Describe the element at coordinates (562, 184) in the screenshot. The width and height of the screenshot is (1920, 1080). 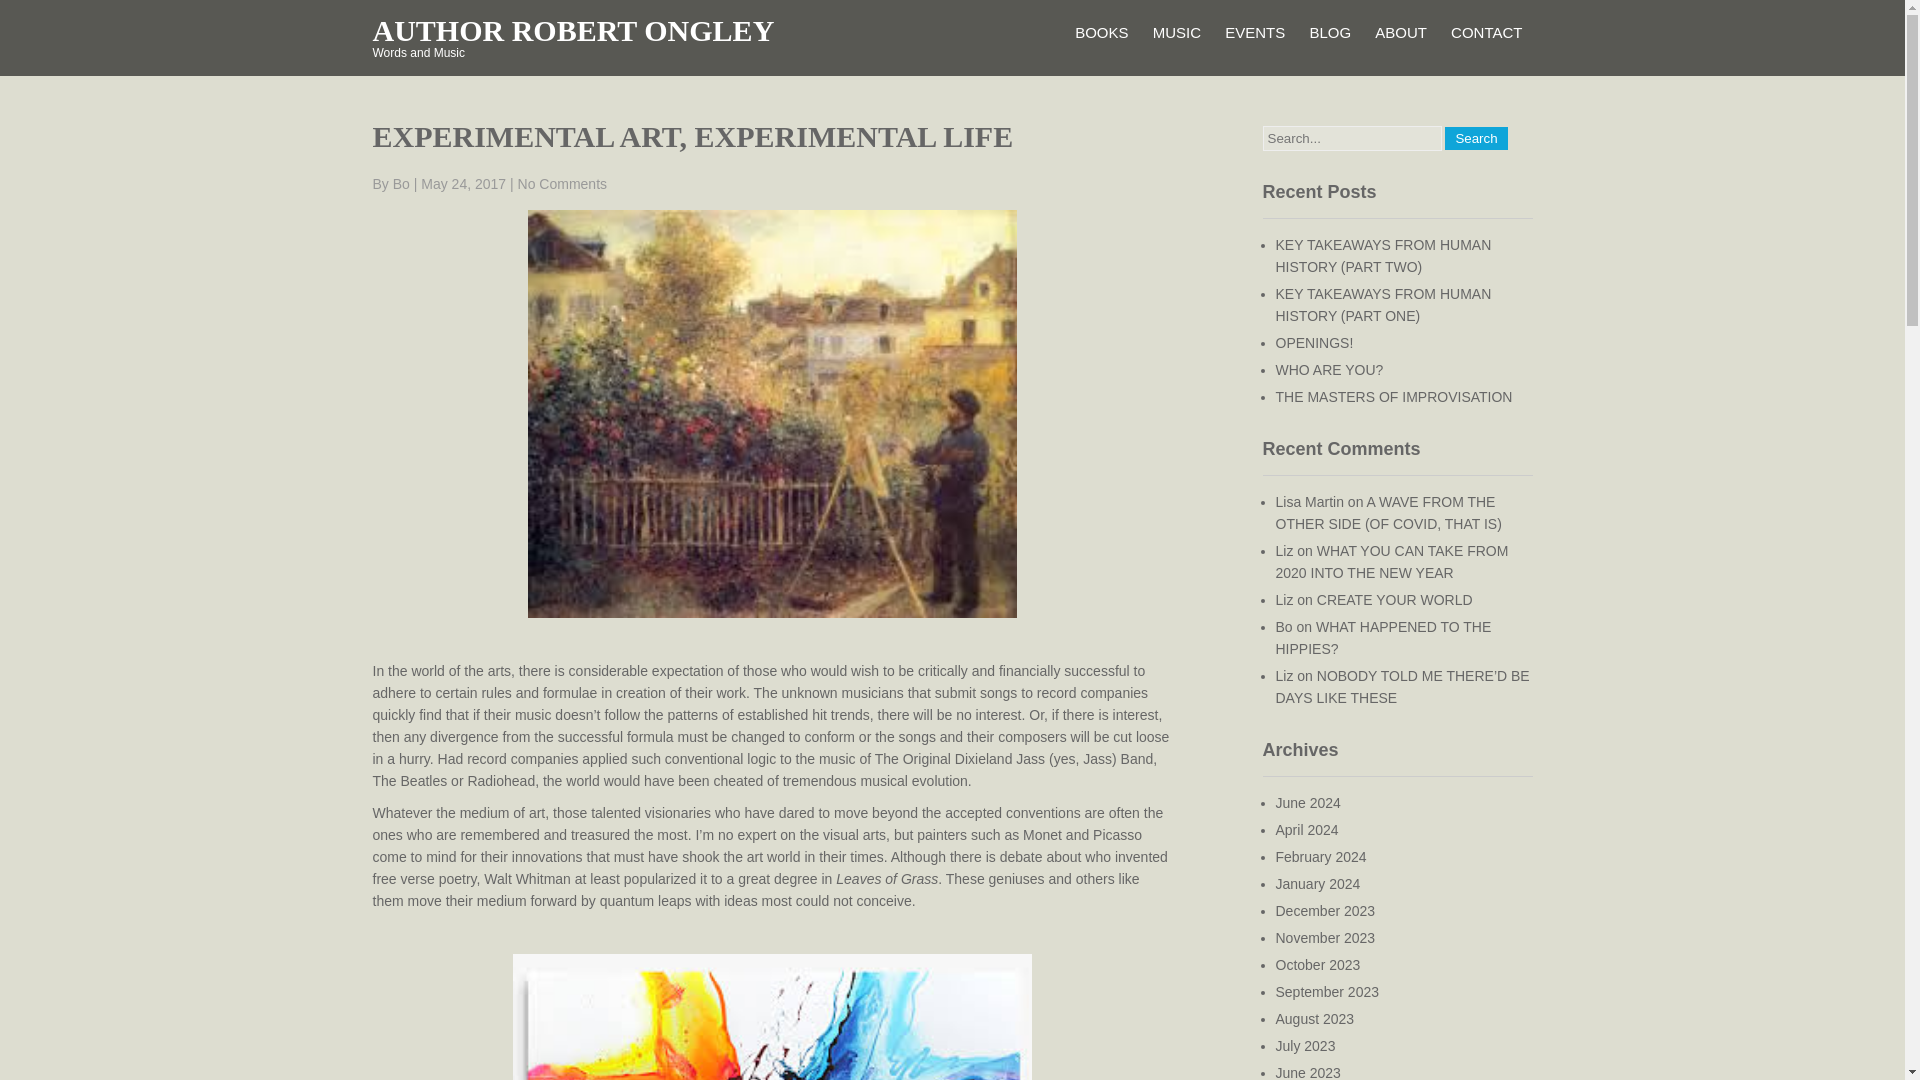
I see `No Comments` at that location.